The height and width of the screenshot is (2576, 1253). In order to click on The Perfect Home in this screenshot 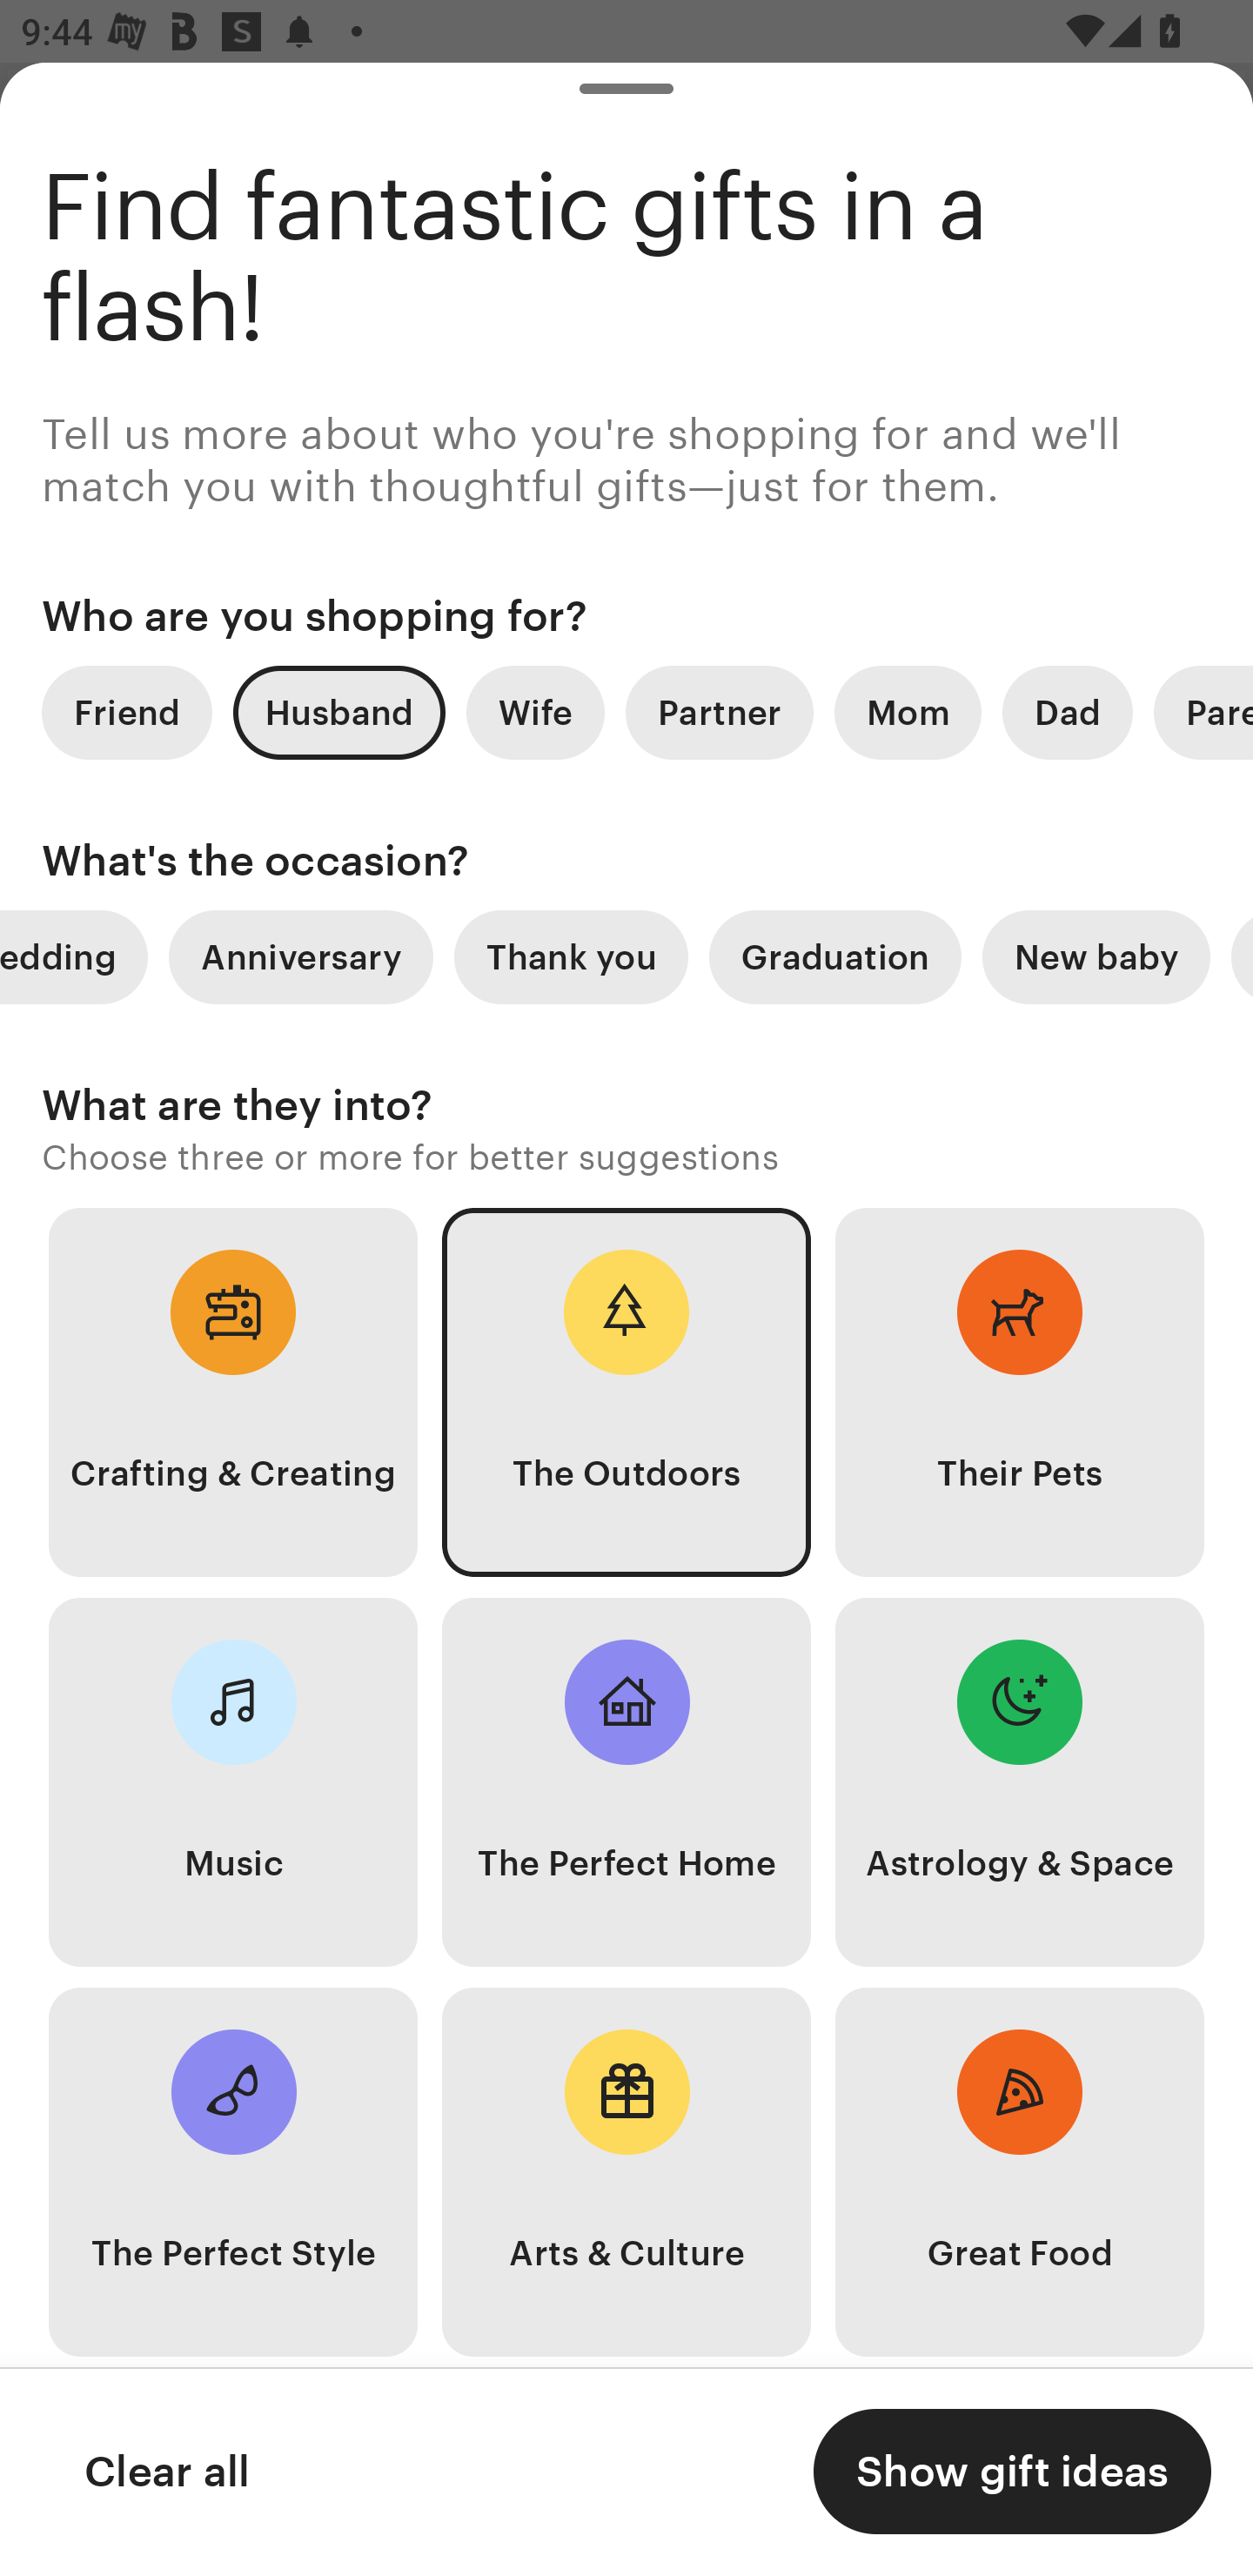, I will do `click(626, 1782)`.